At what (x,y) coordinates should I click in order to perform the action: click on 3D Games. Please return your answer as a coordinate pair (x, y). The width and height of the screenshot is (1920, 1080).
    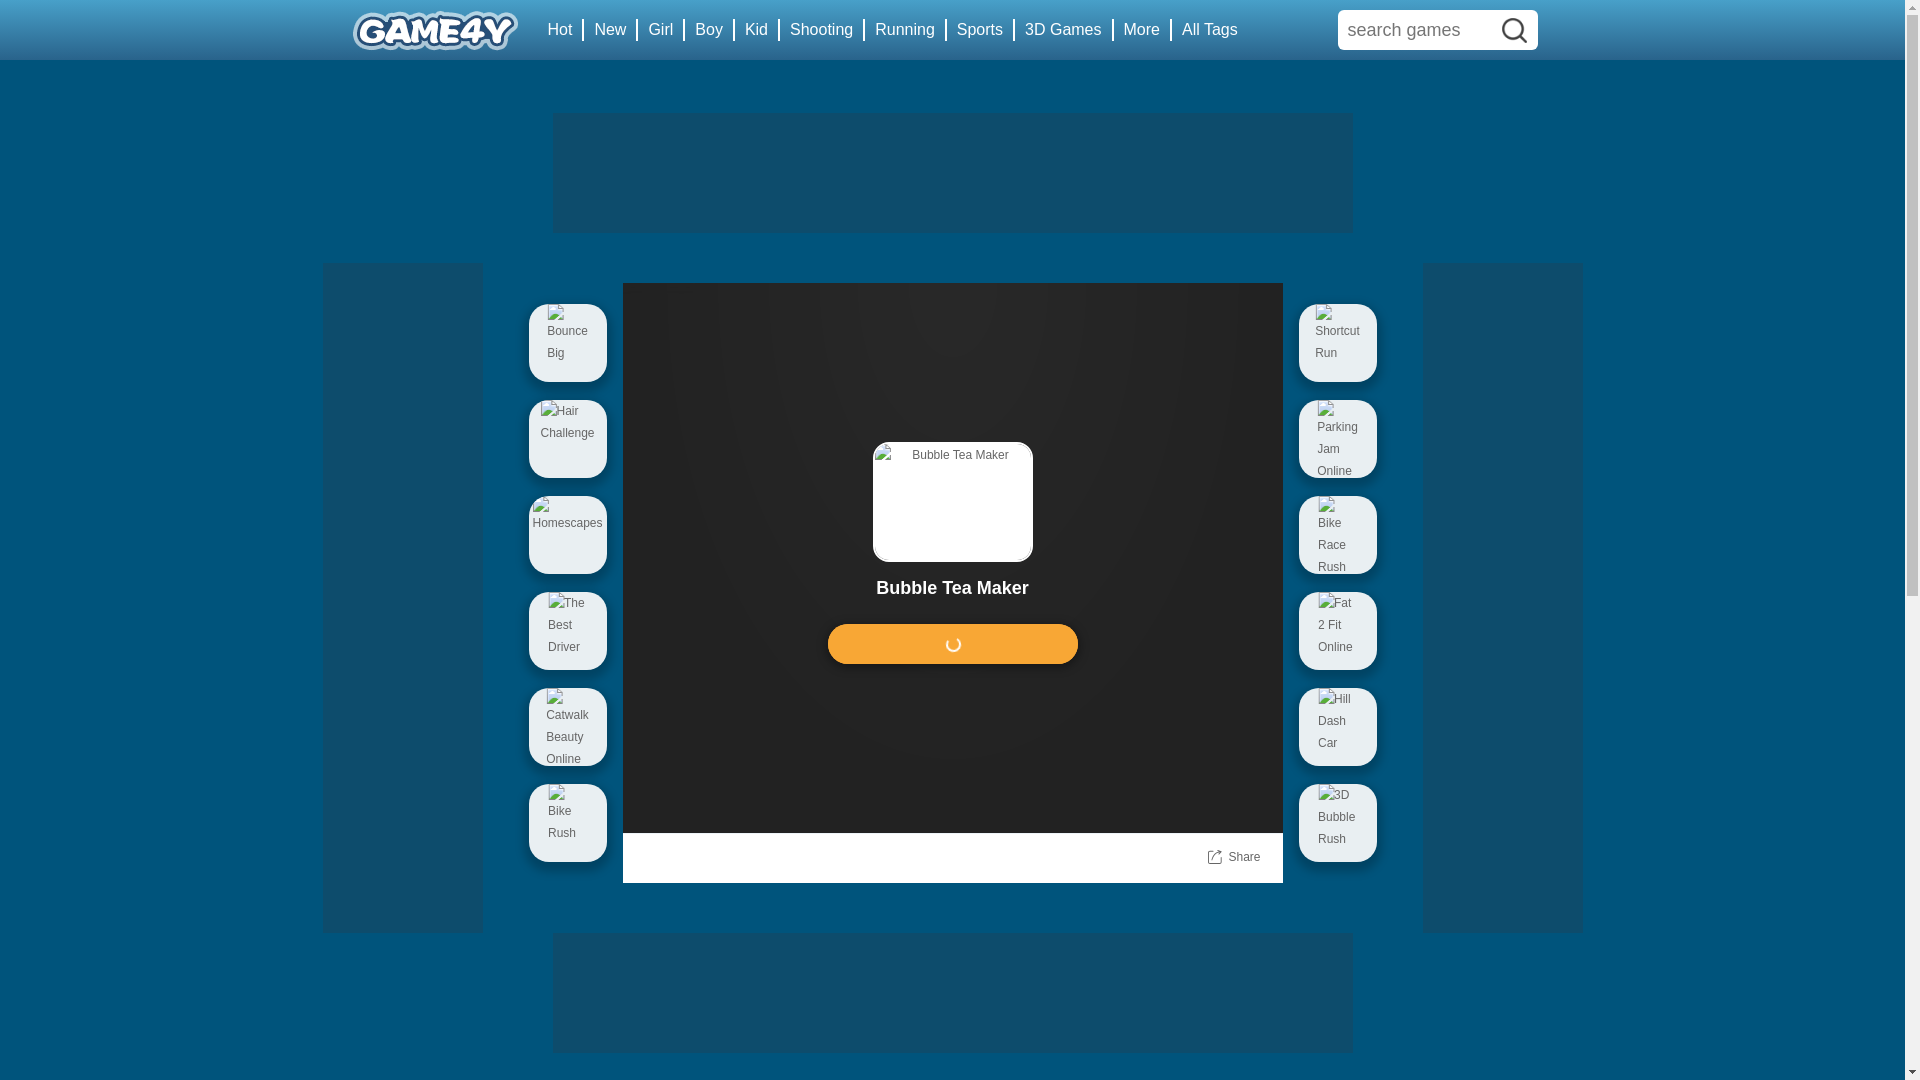
    Looking at the image, I should click on (1064, 30).